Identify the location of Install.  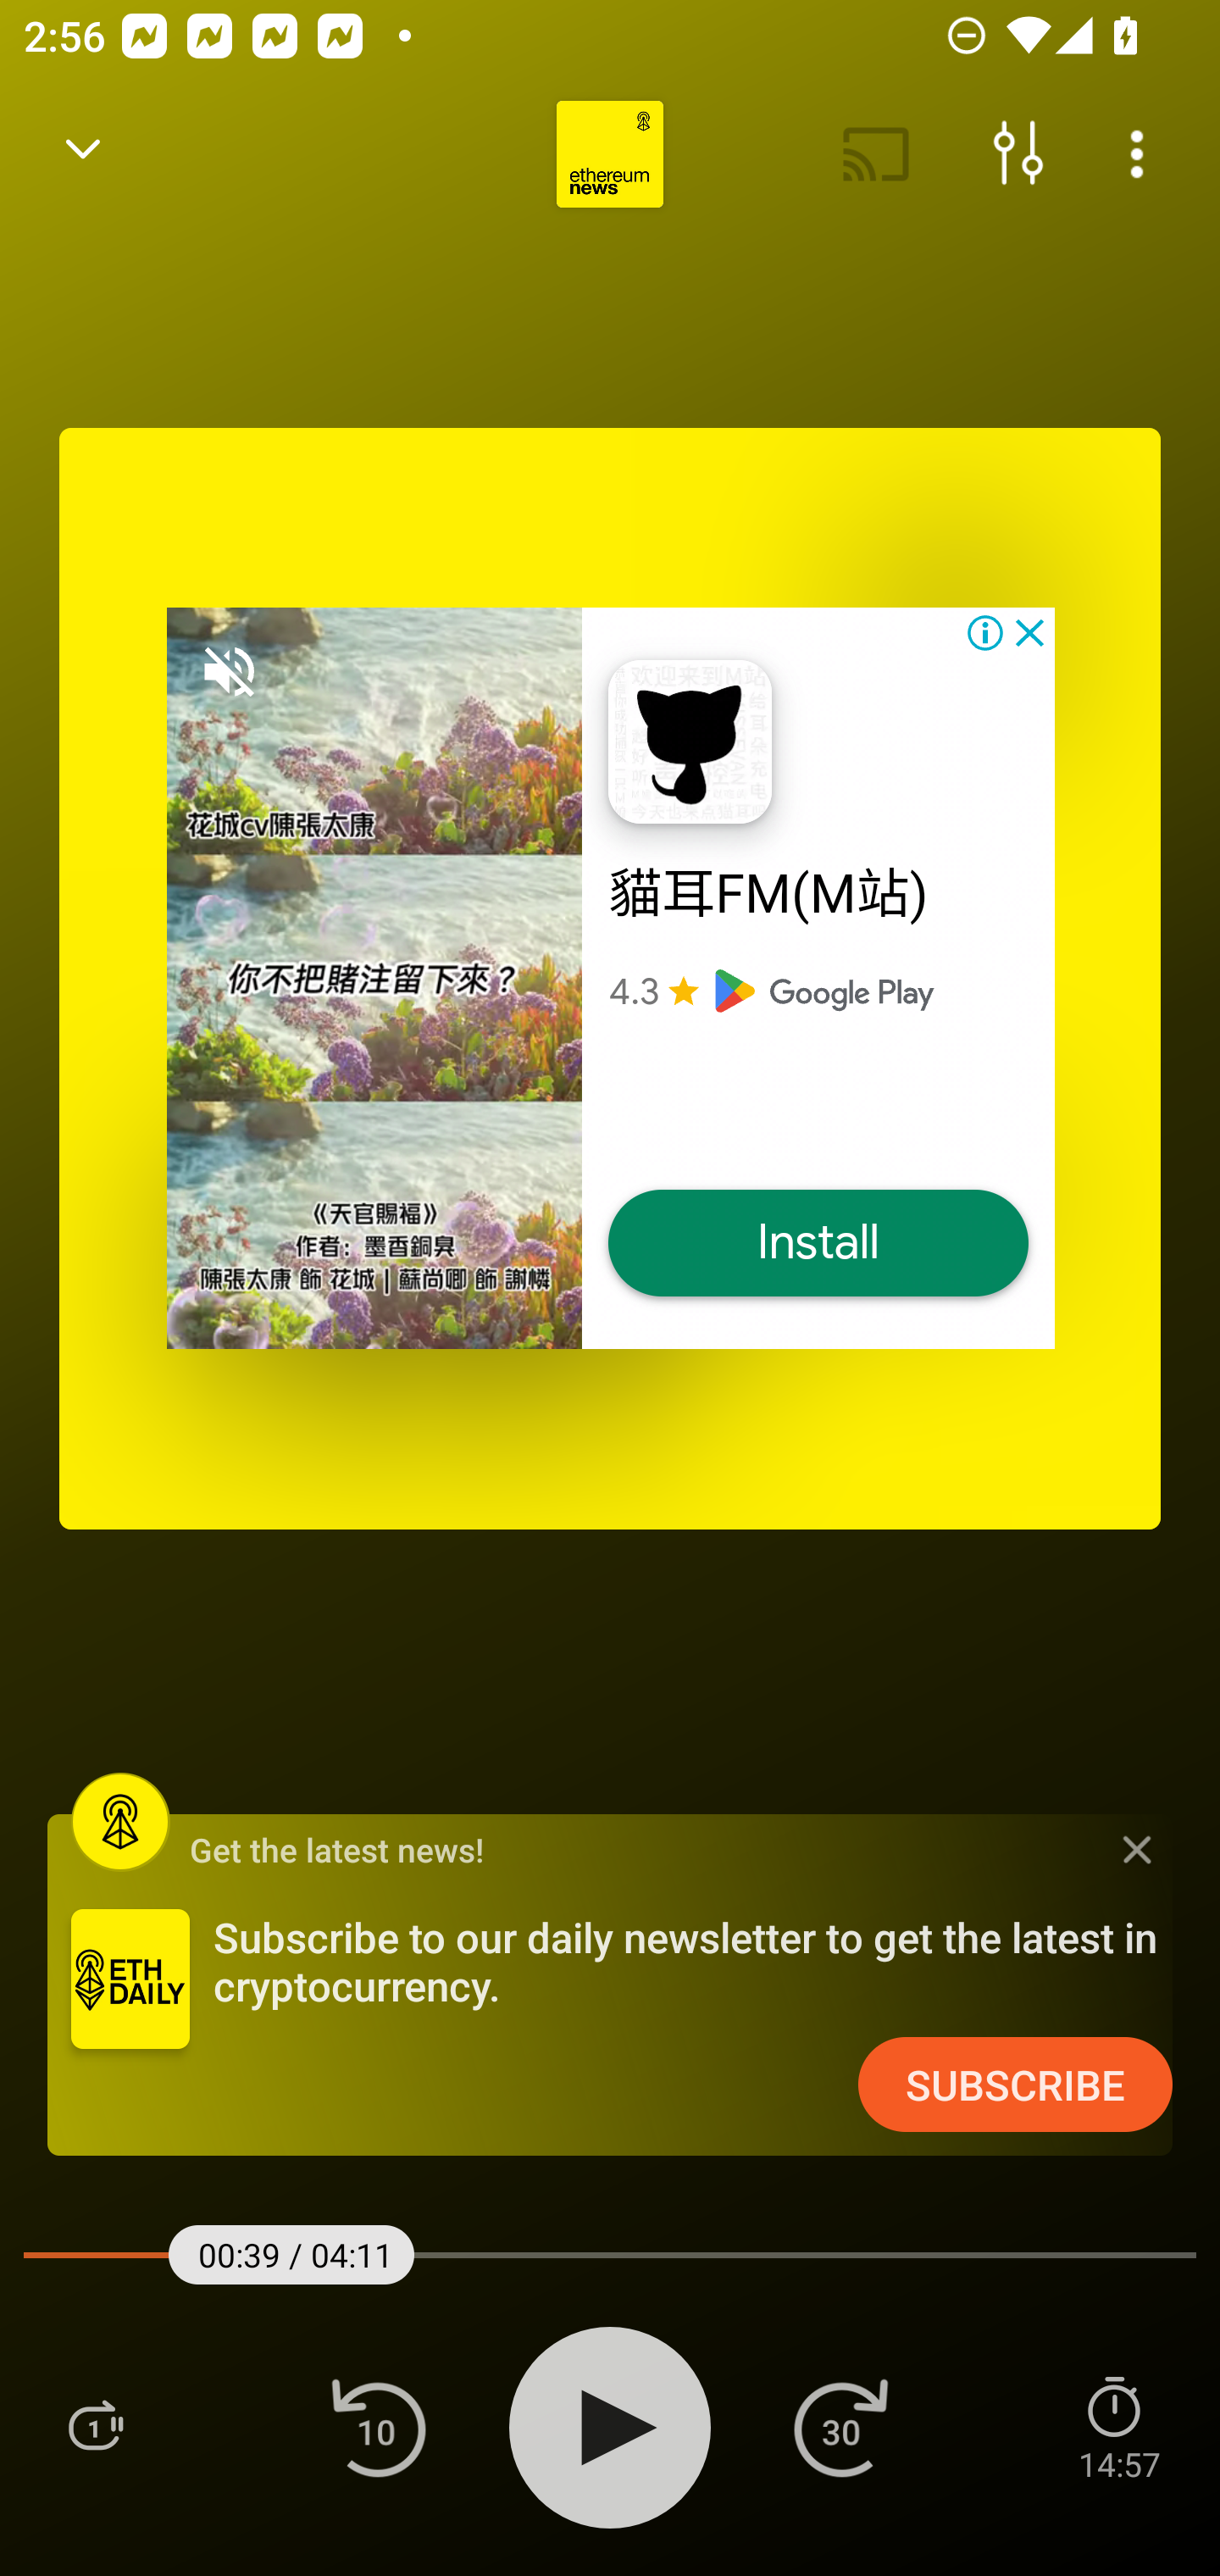
(818, 1244).